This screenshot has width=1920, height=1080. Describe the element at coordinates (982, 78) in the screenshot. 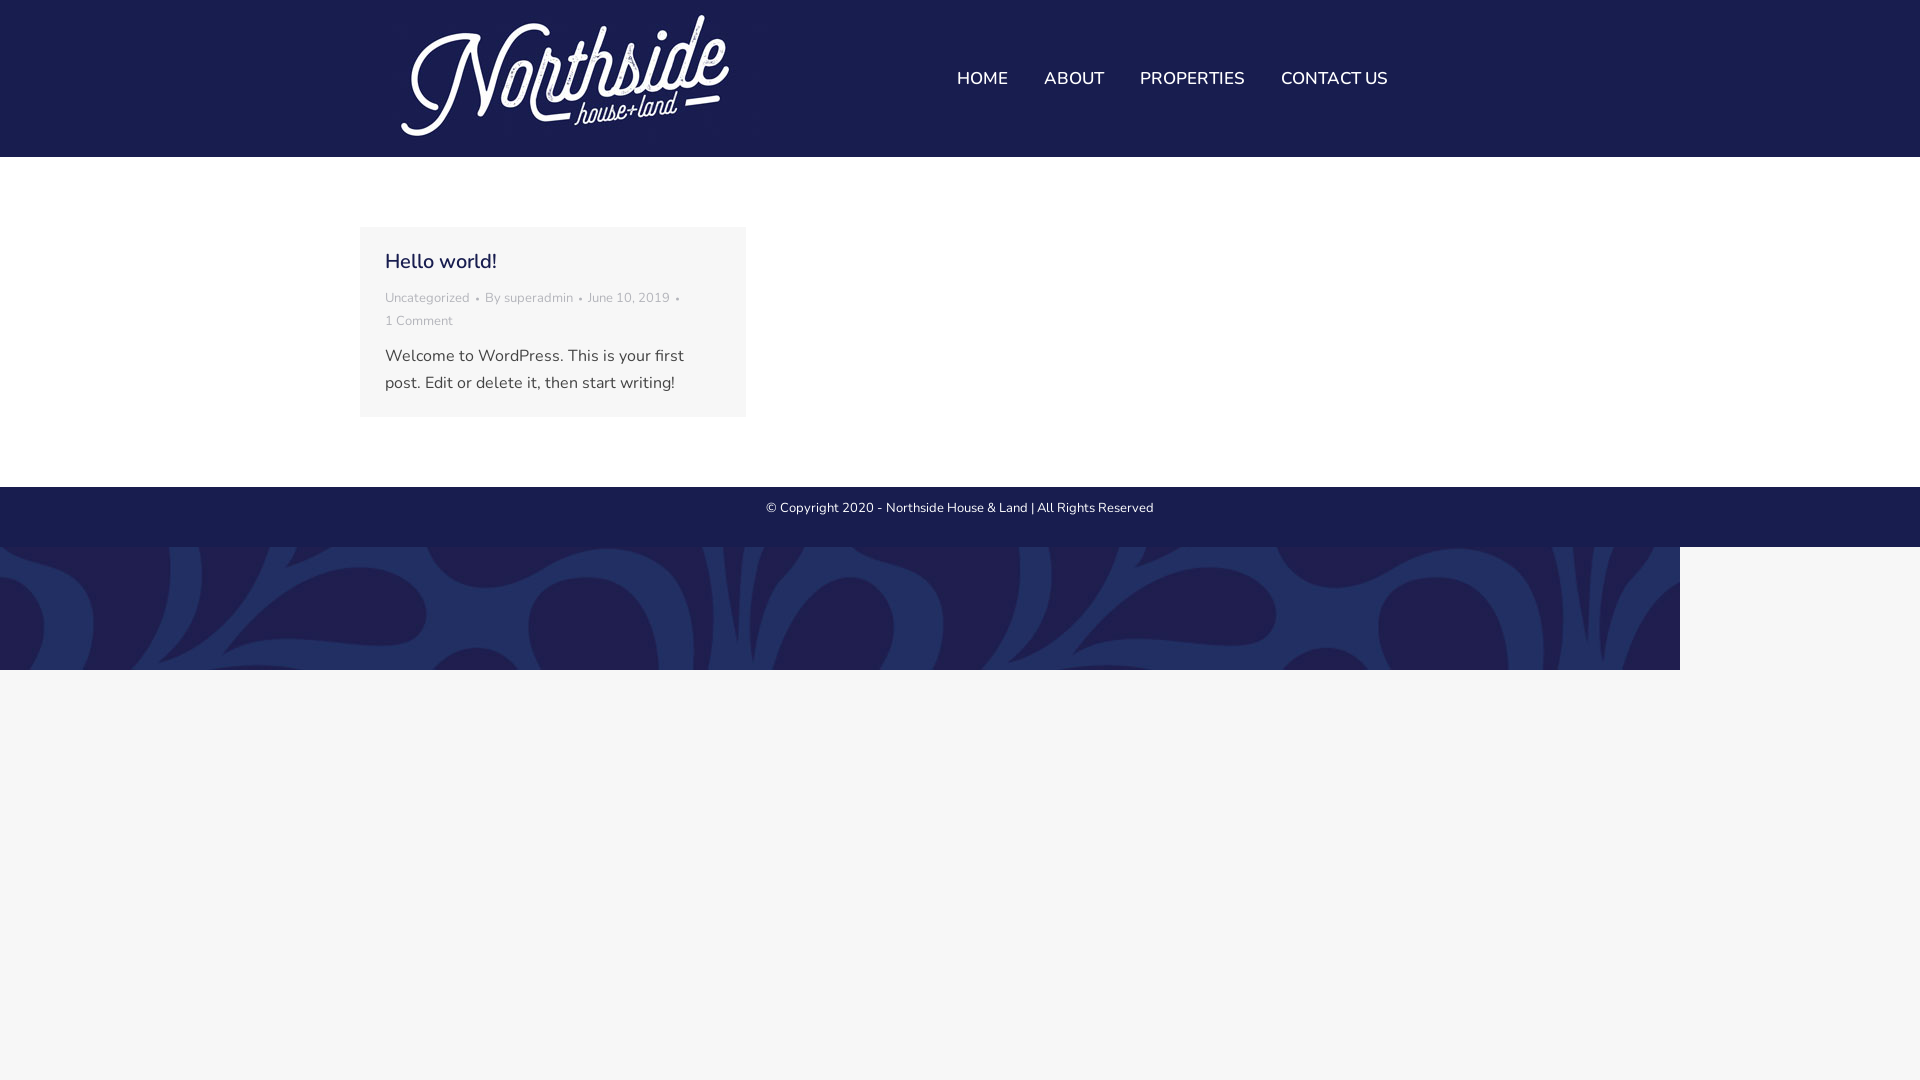

I see `HOME` at that location.